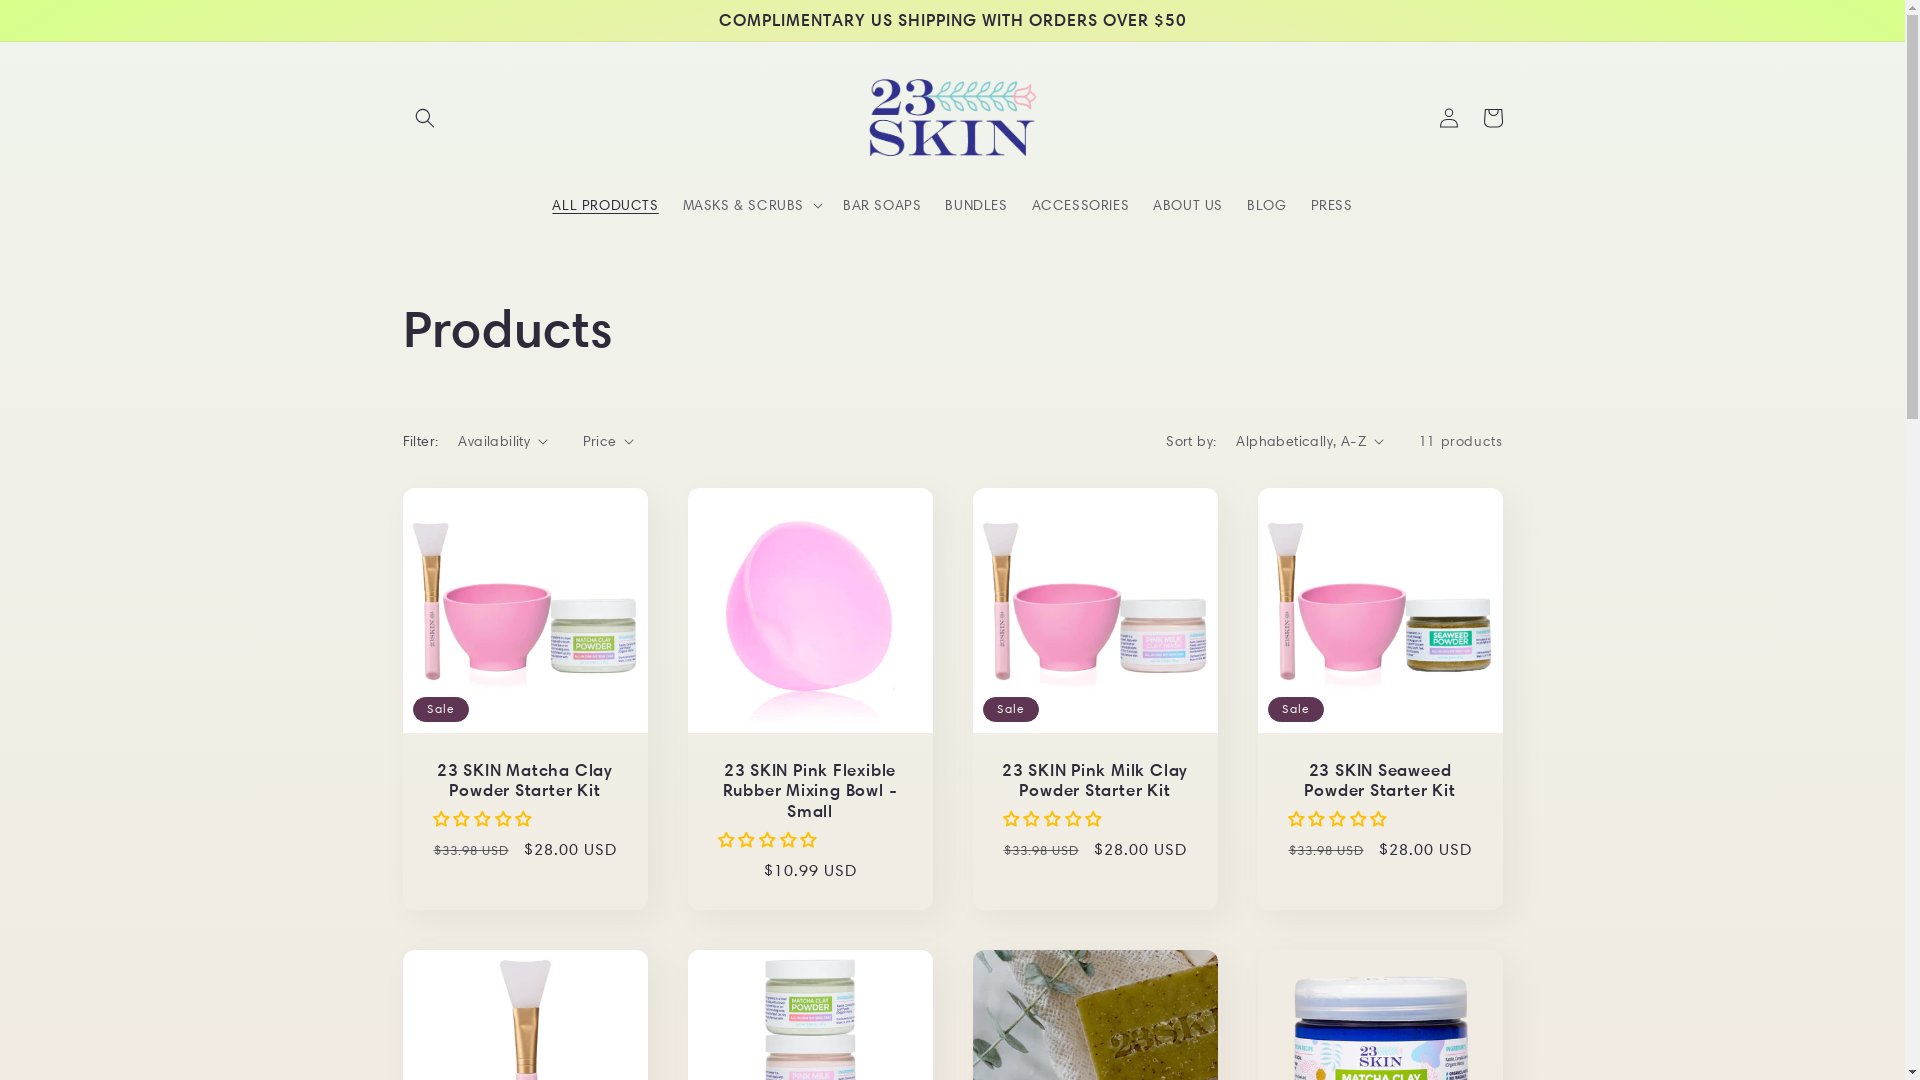 The width and height of the screenshot is (1920, 1080). What do you see at coordinates (810, 791) in the screenshot?
I see `23 SKIN Pink Flexible Rubber Mixing Bowl - Small` at bounding box center [810, 791].